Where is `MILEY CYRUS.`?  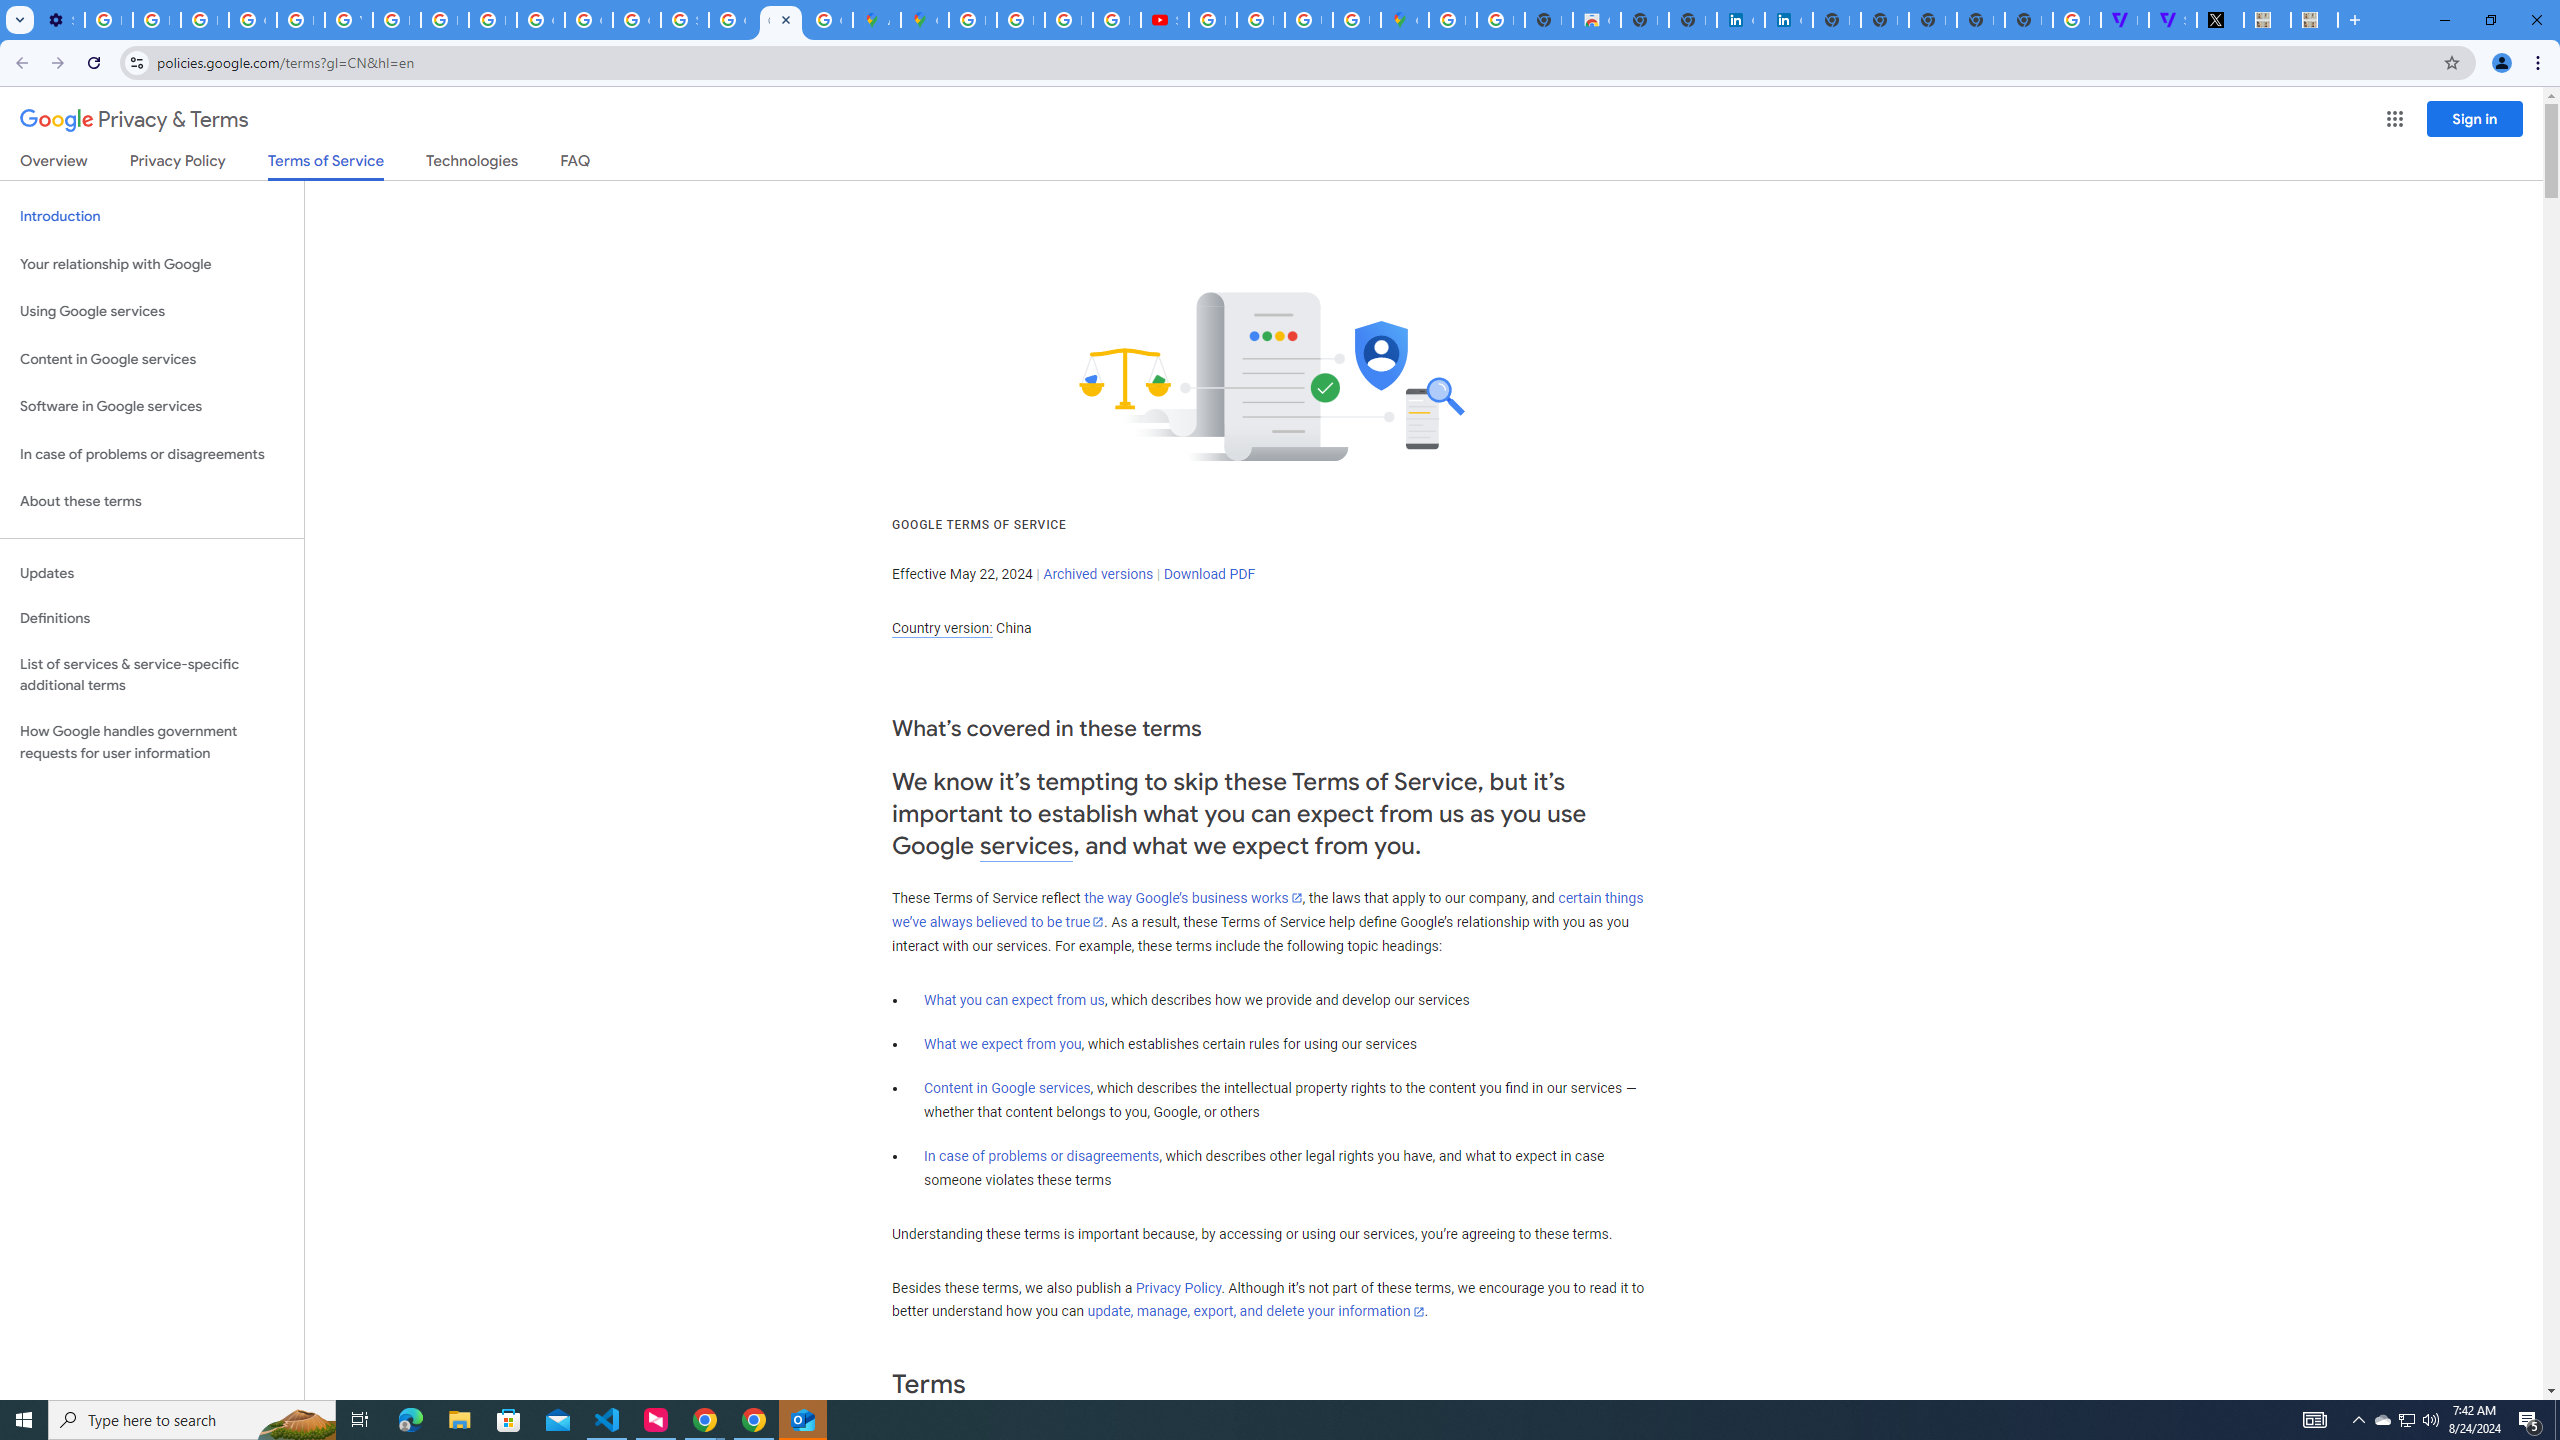 MILEY CYRUS. is located at coordinates (2266, 20).